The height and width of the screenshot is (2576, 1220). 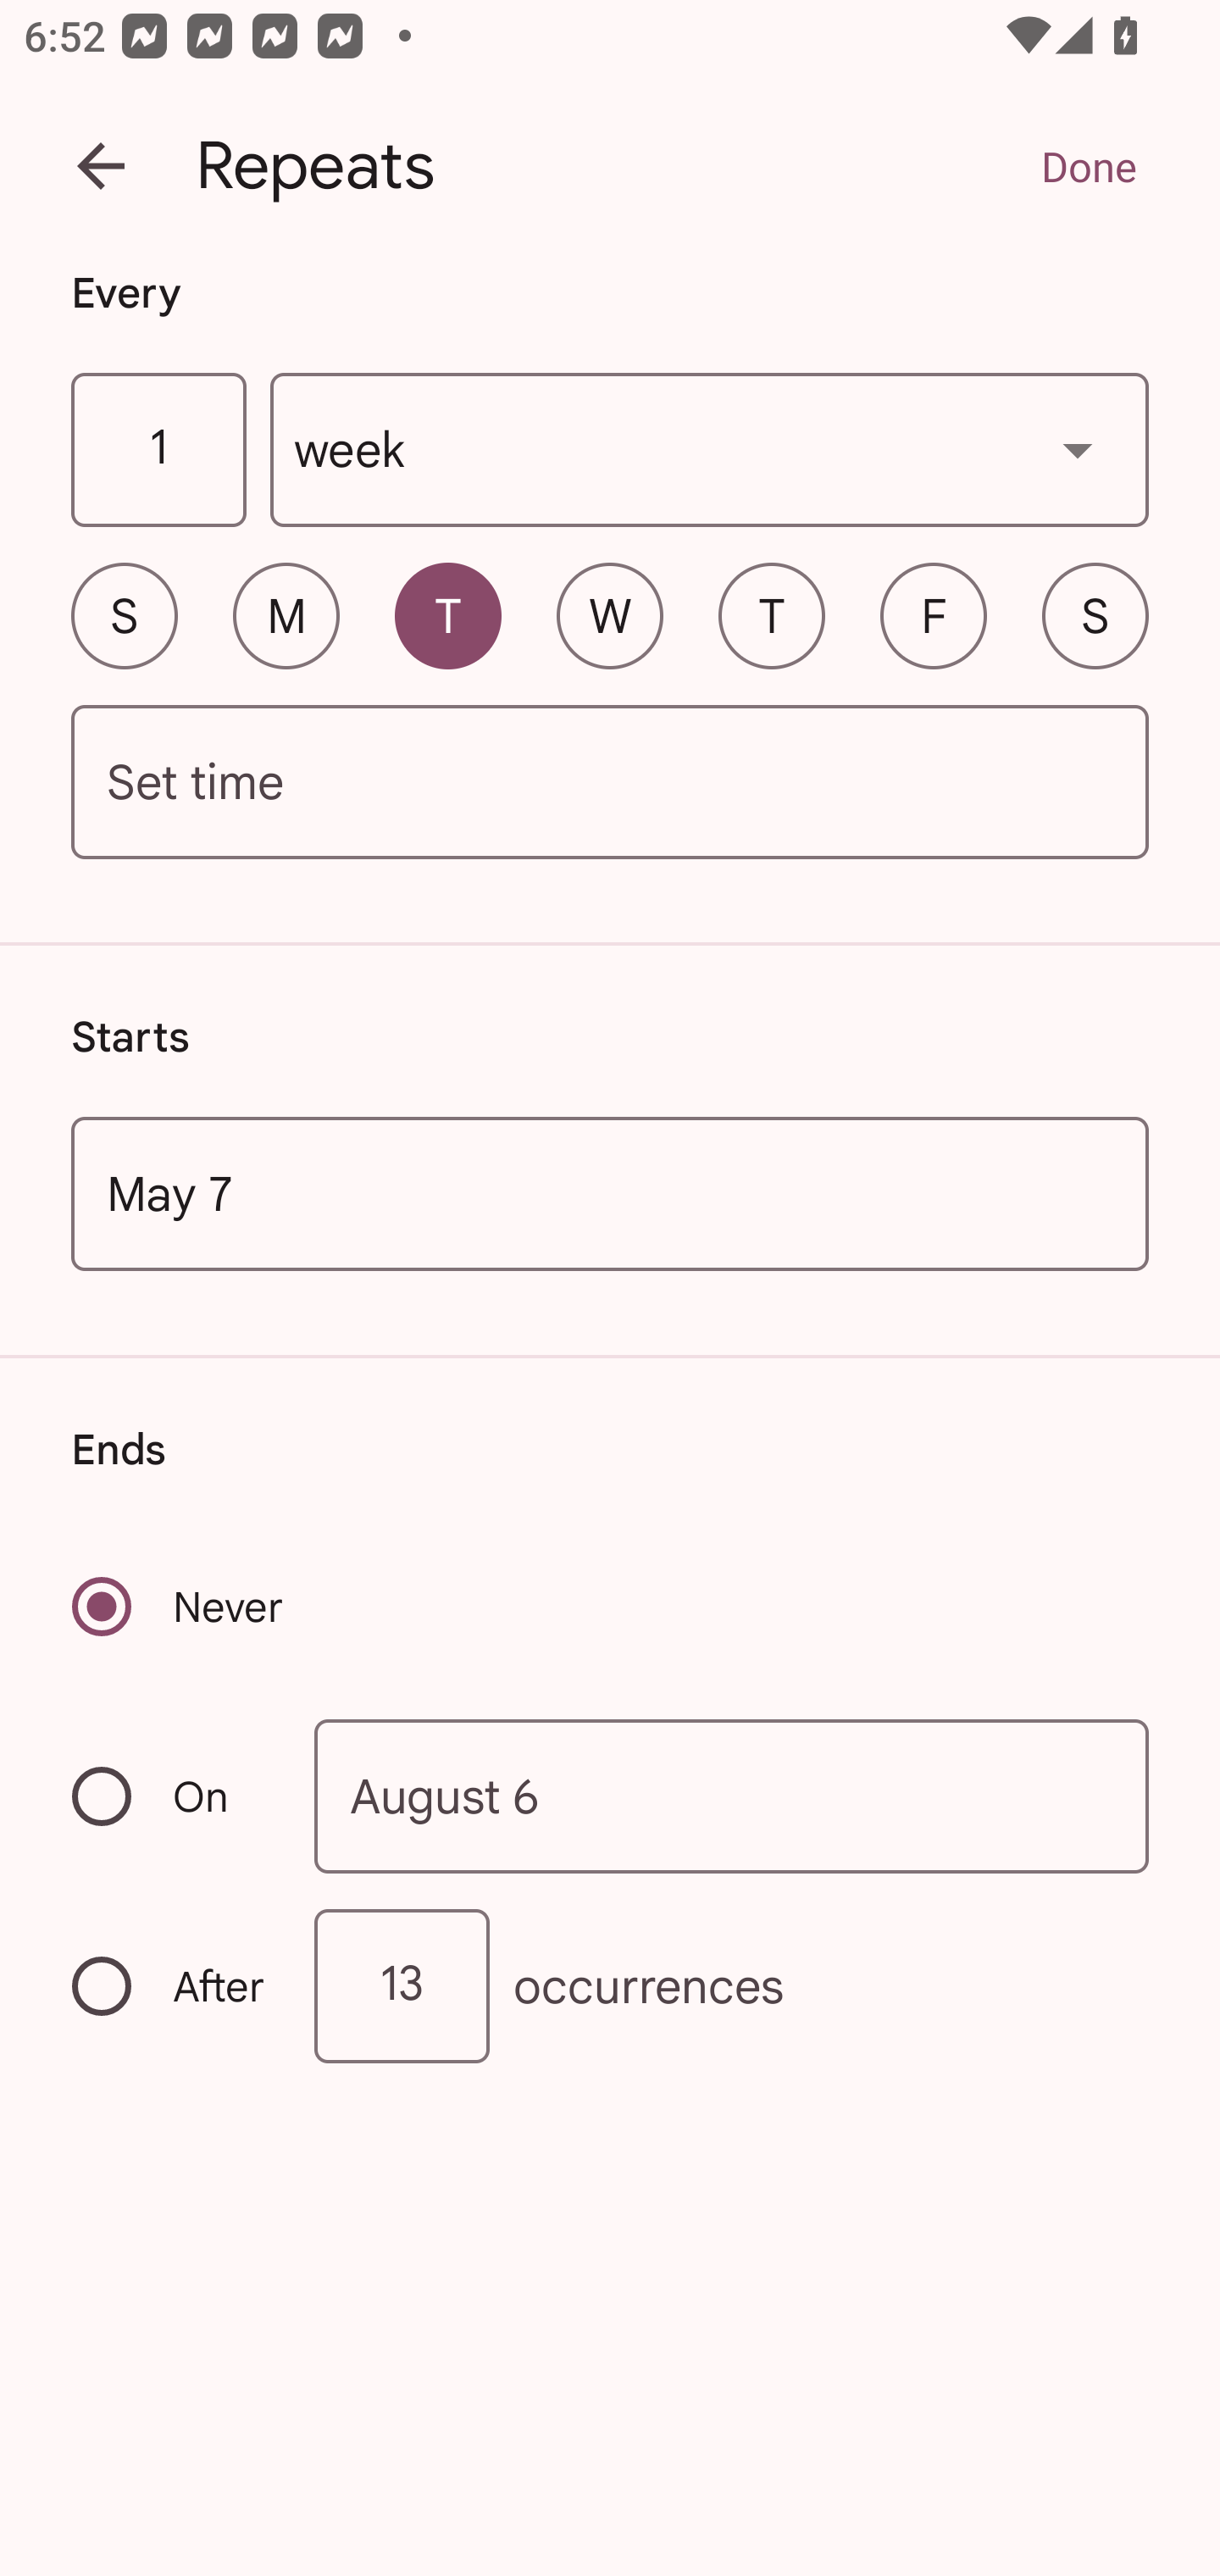 I want to click on T Tuesday, selected, so click(x=447, y=615).